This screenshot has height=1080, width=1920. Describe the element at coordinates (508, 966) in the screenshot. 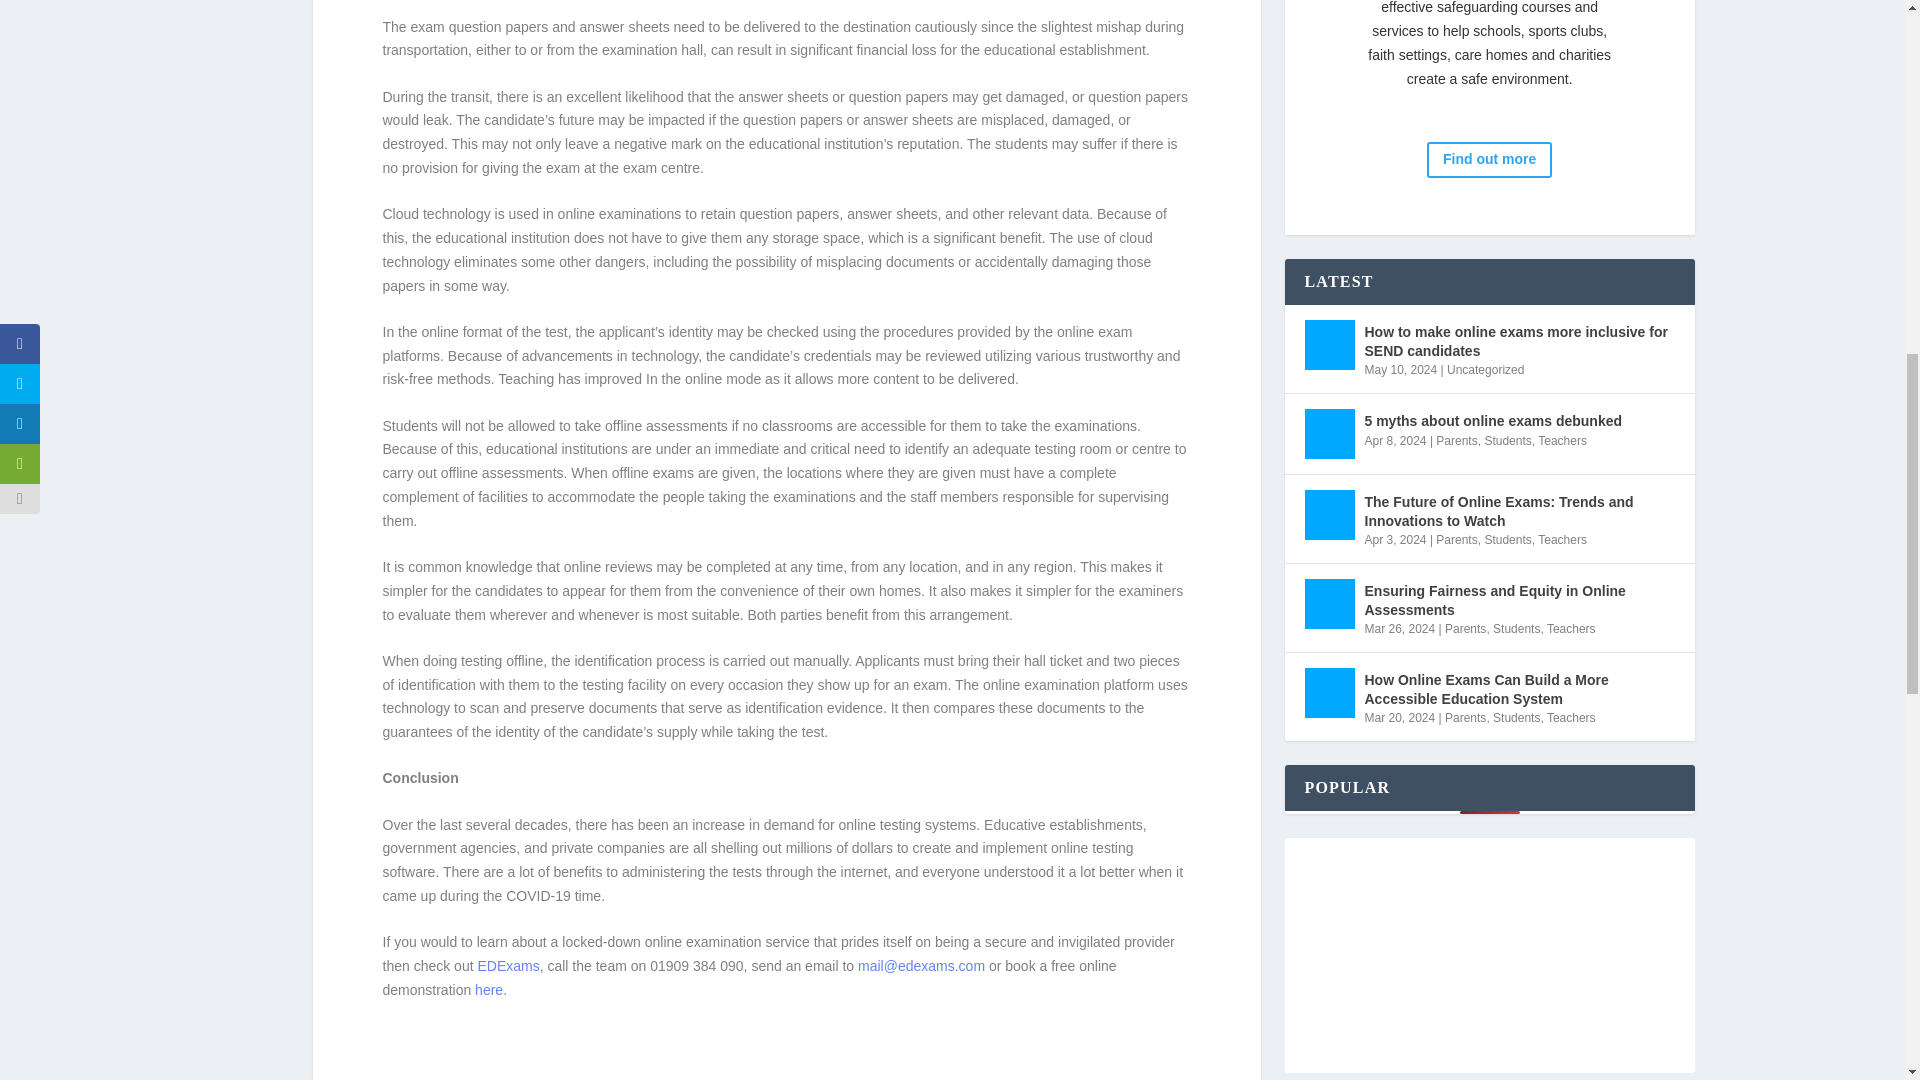

I see `EDExams` at that location.